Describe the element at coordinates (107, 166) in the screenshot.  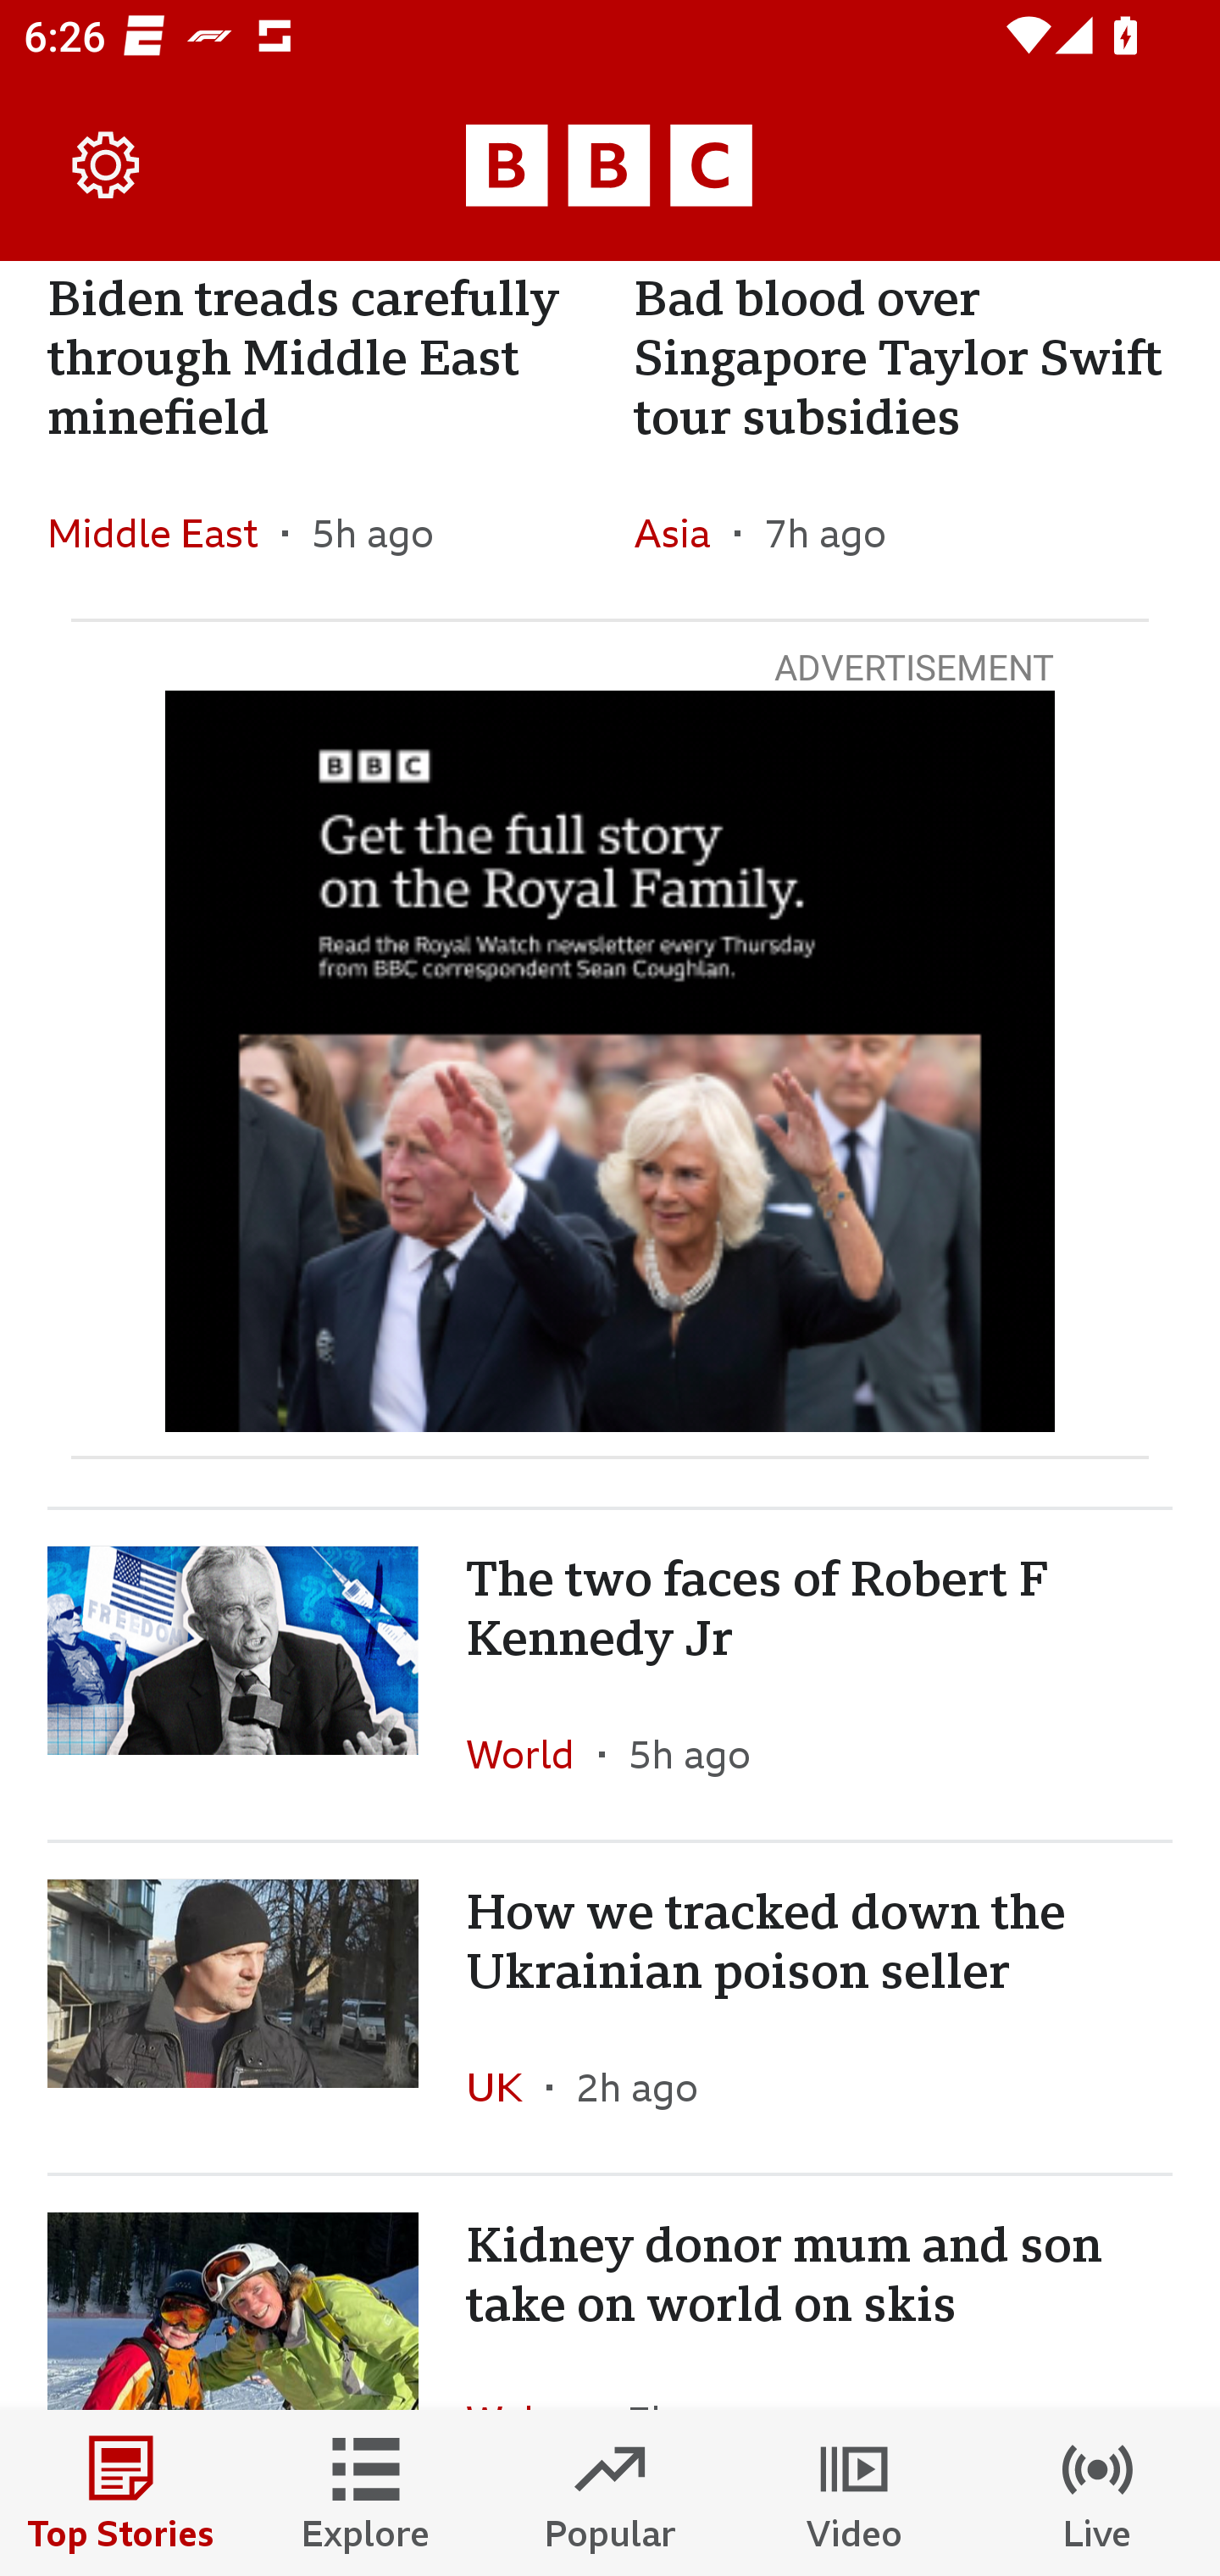
I see `Settings` at that location.